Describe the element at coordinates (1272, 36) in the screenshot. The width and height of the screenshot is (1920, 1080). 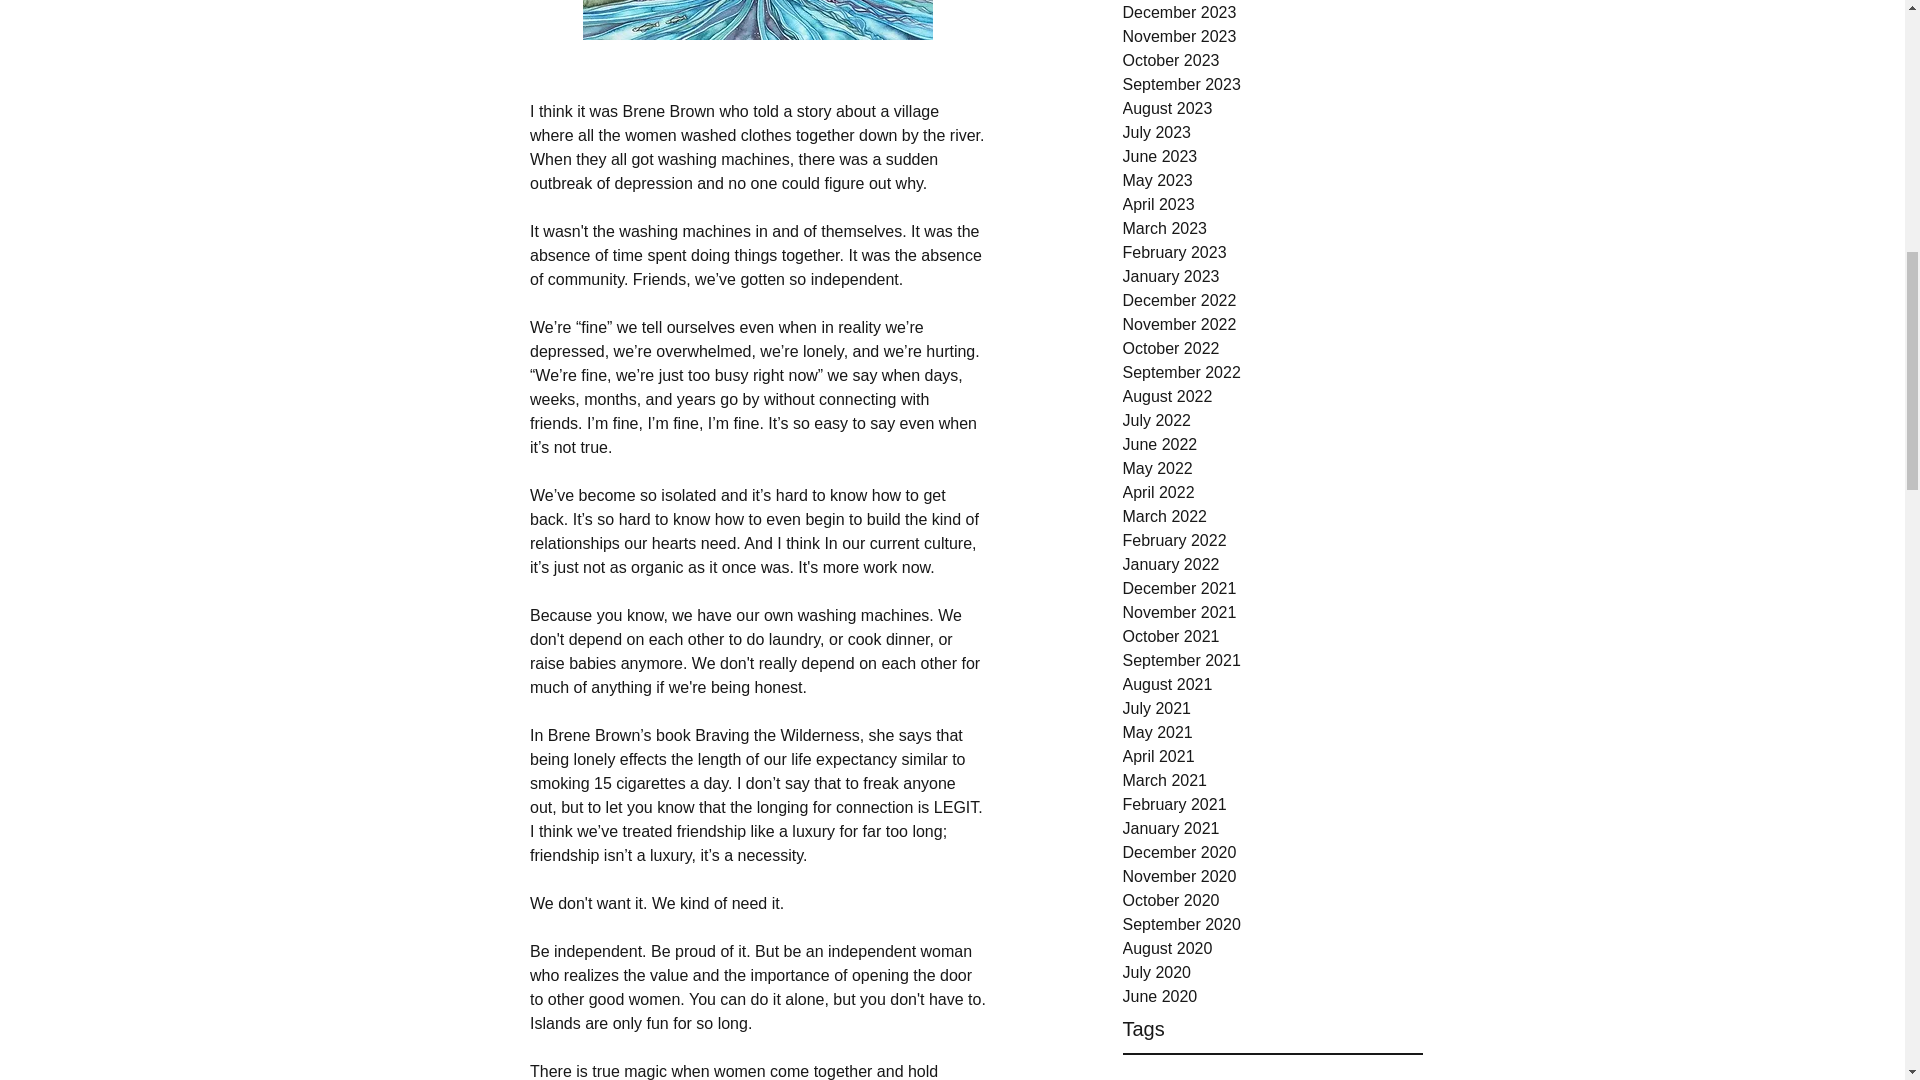
I see `November 2023` at that location.